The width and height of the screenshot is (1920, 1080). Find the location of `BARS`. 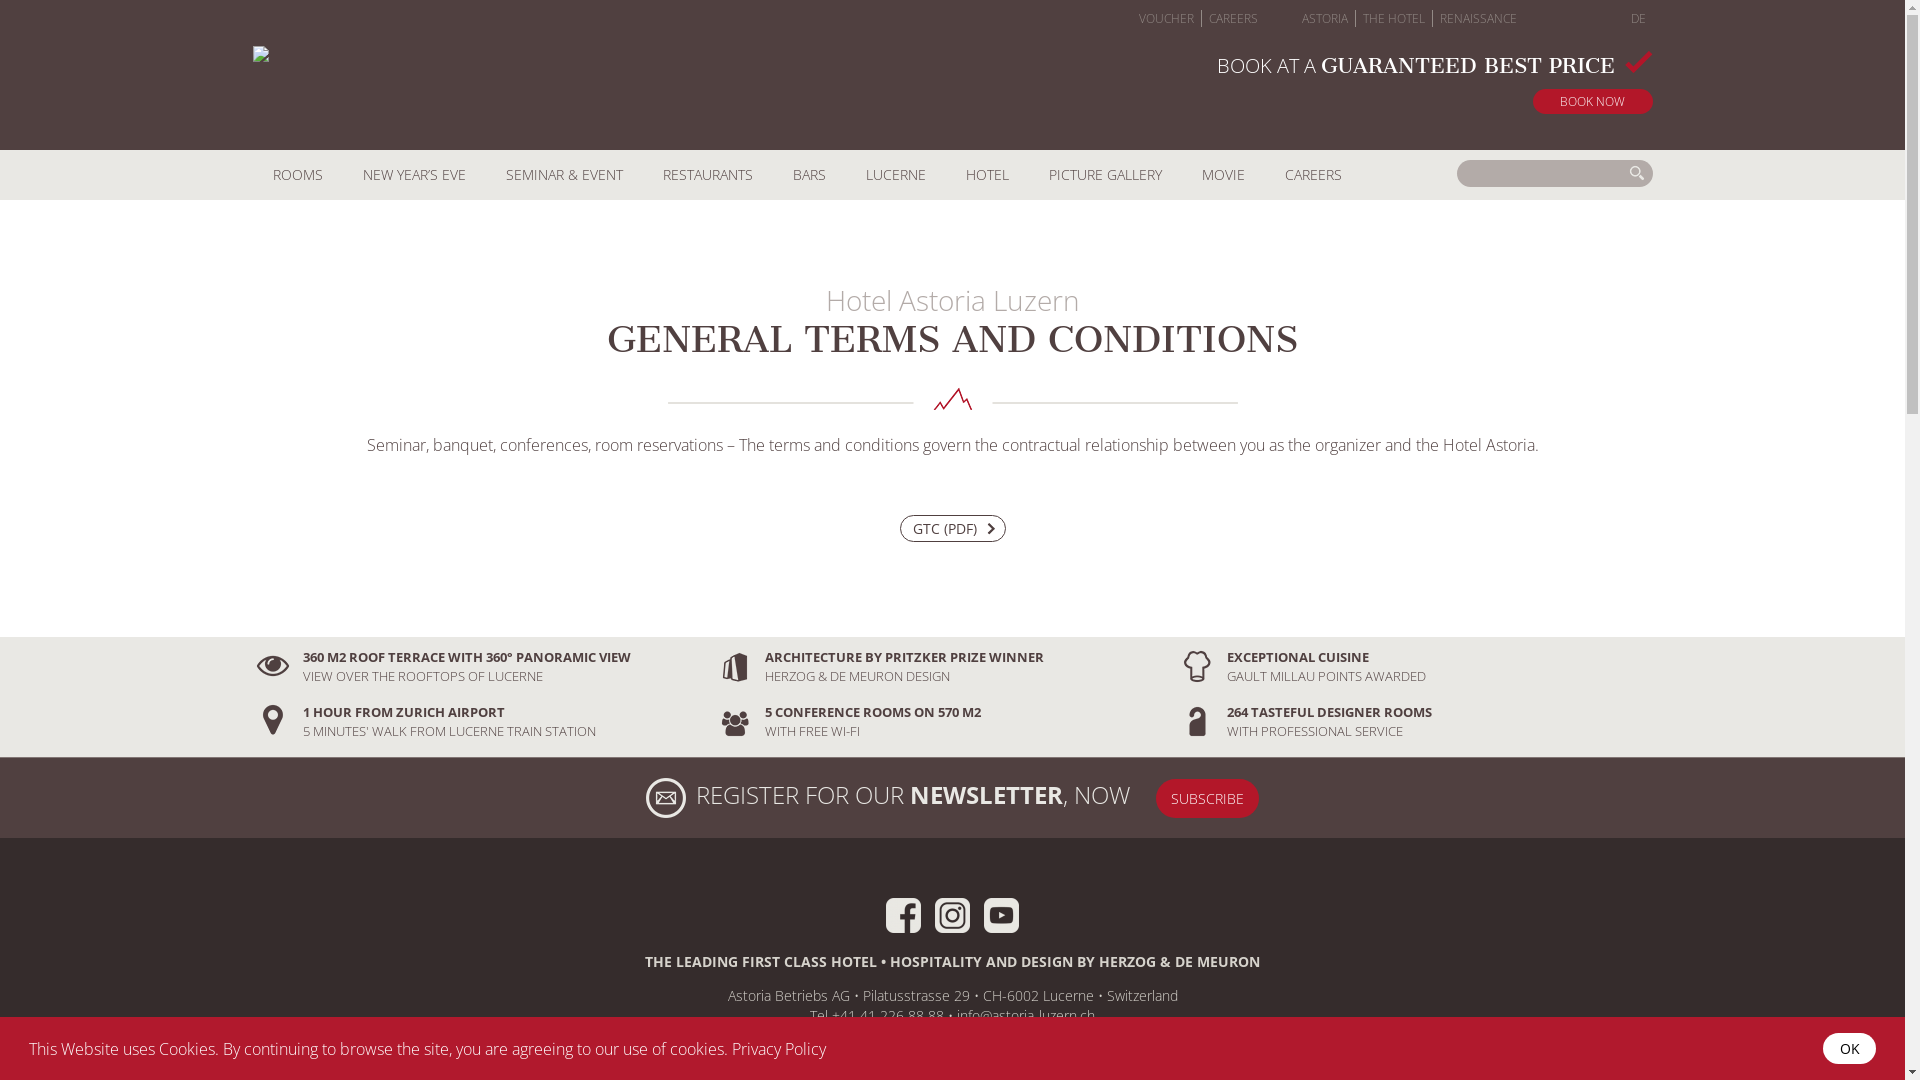

BARS is located at coordinates (808, 175).